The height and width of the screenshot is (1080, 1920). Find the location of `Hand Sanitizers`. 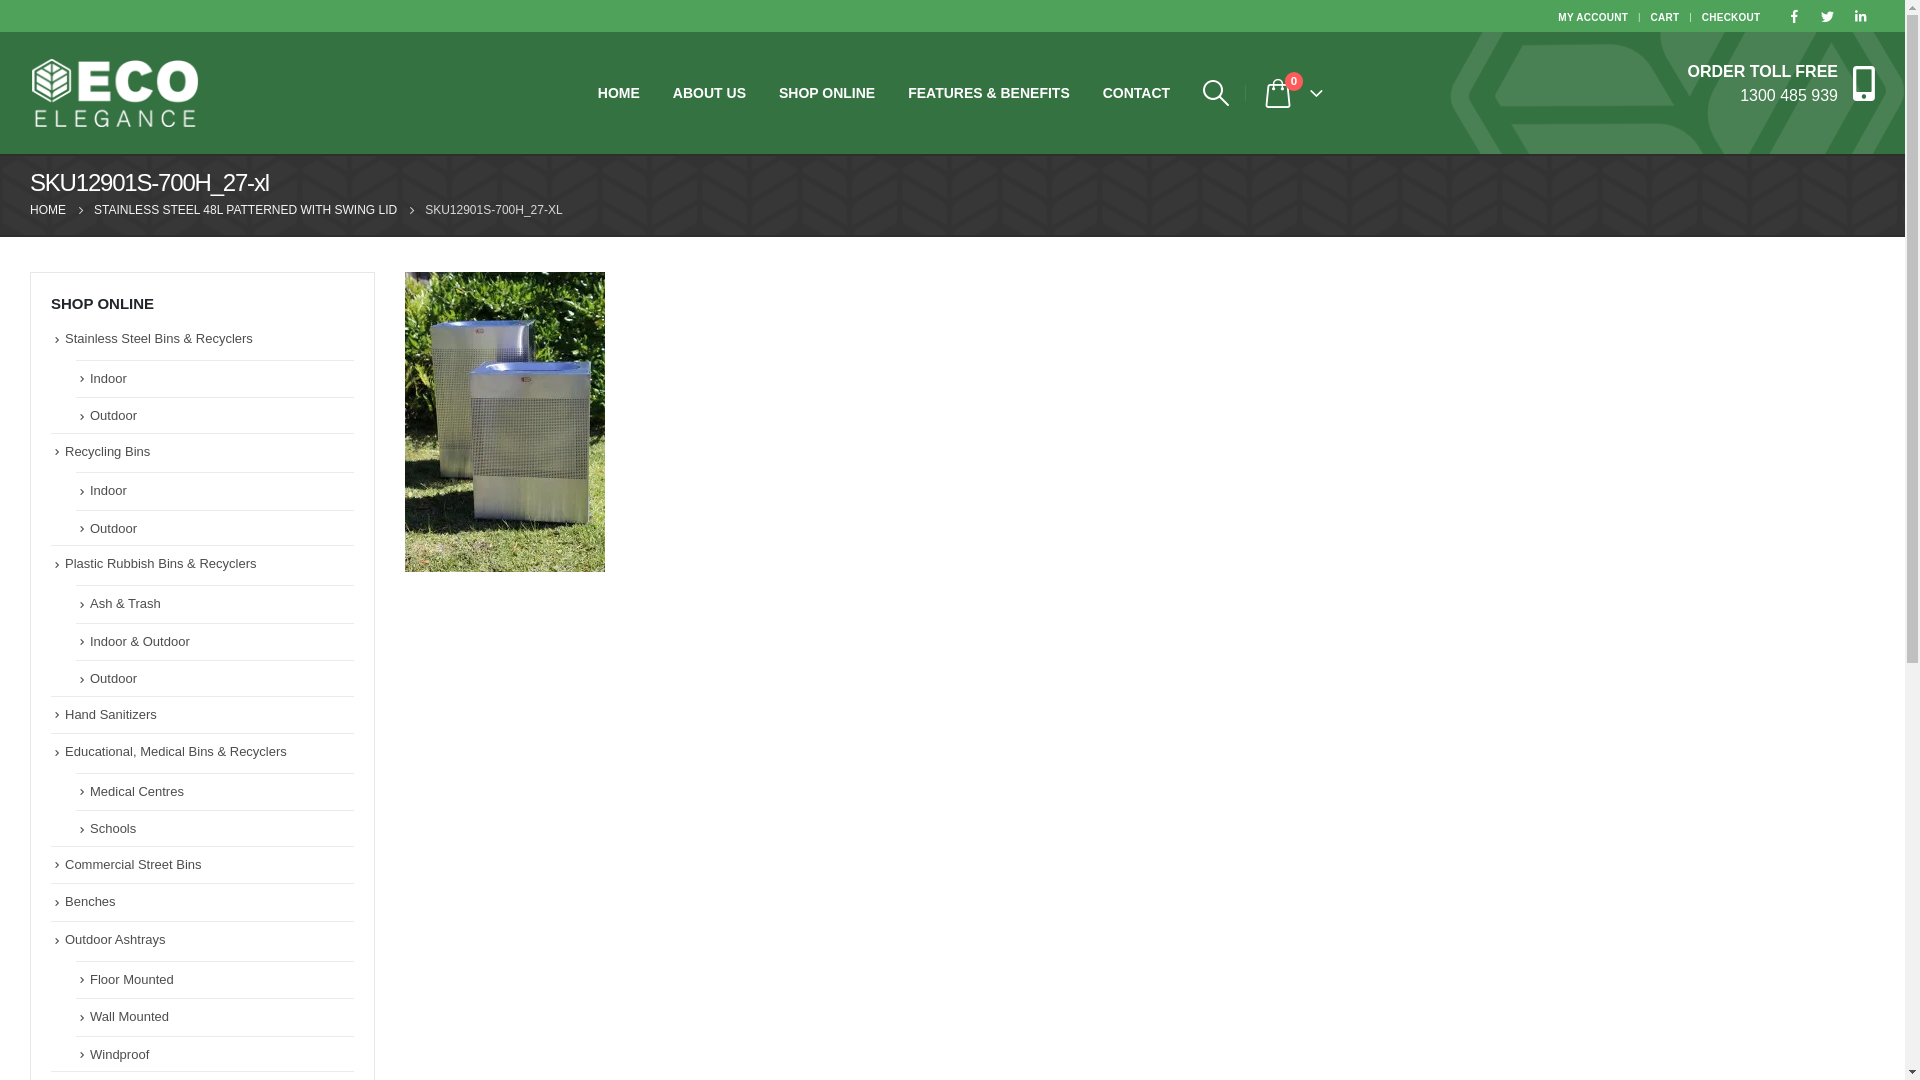

Hand Sanitizers is located at coordinates (111, 714).